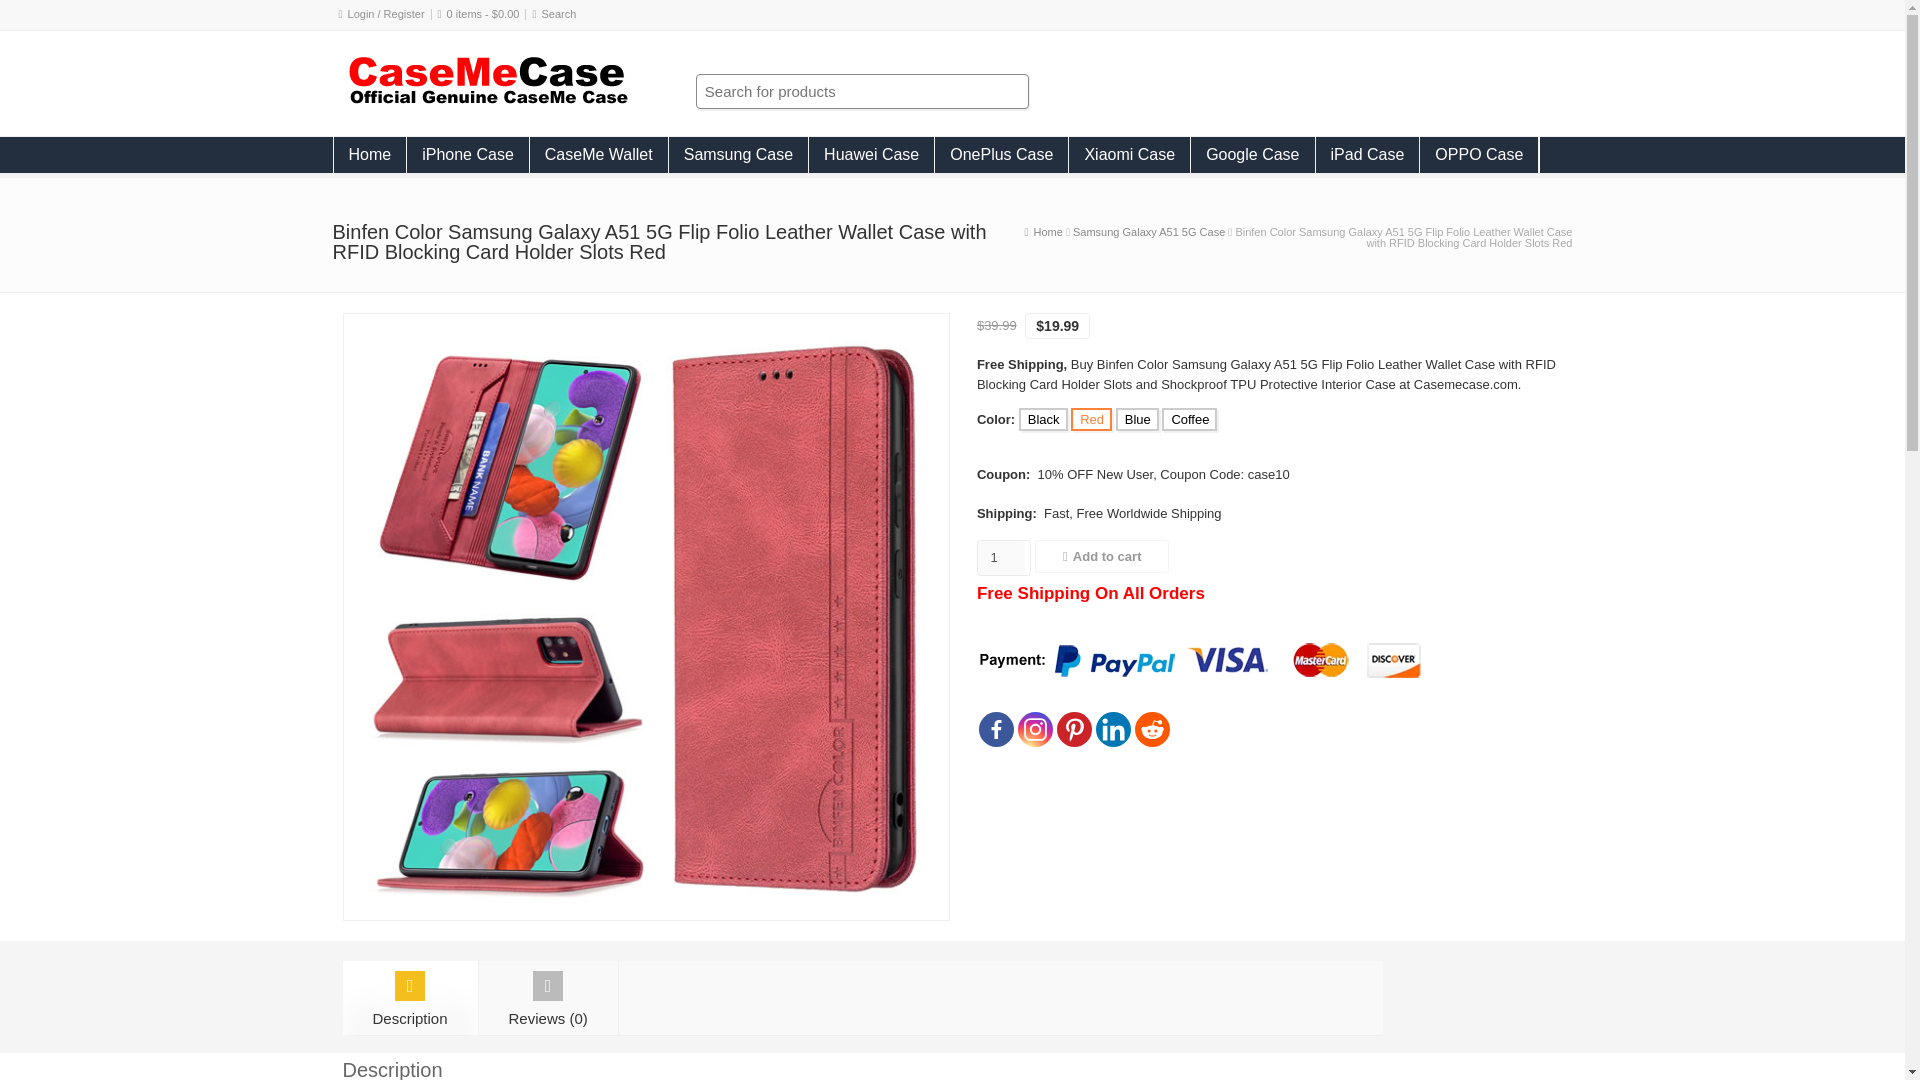  I want to click on Pinterest, so click(1074, 729).